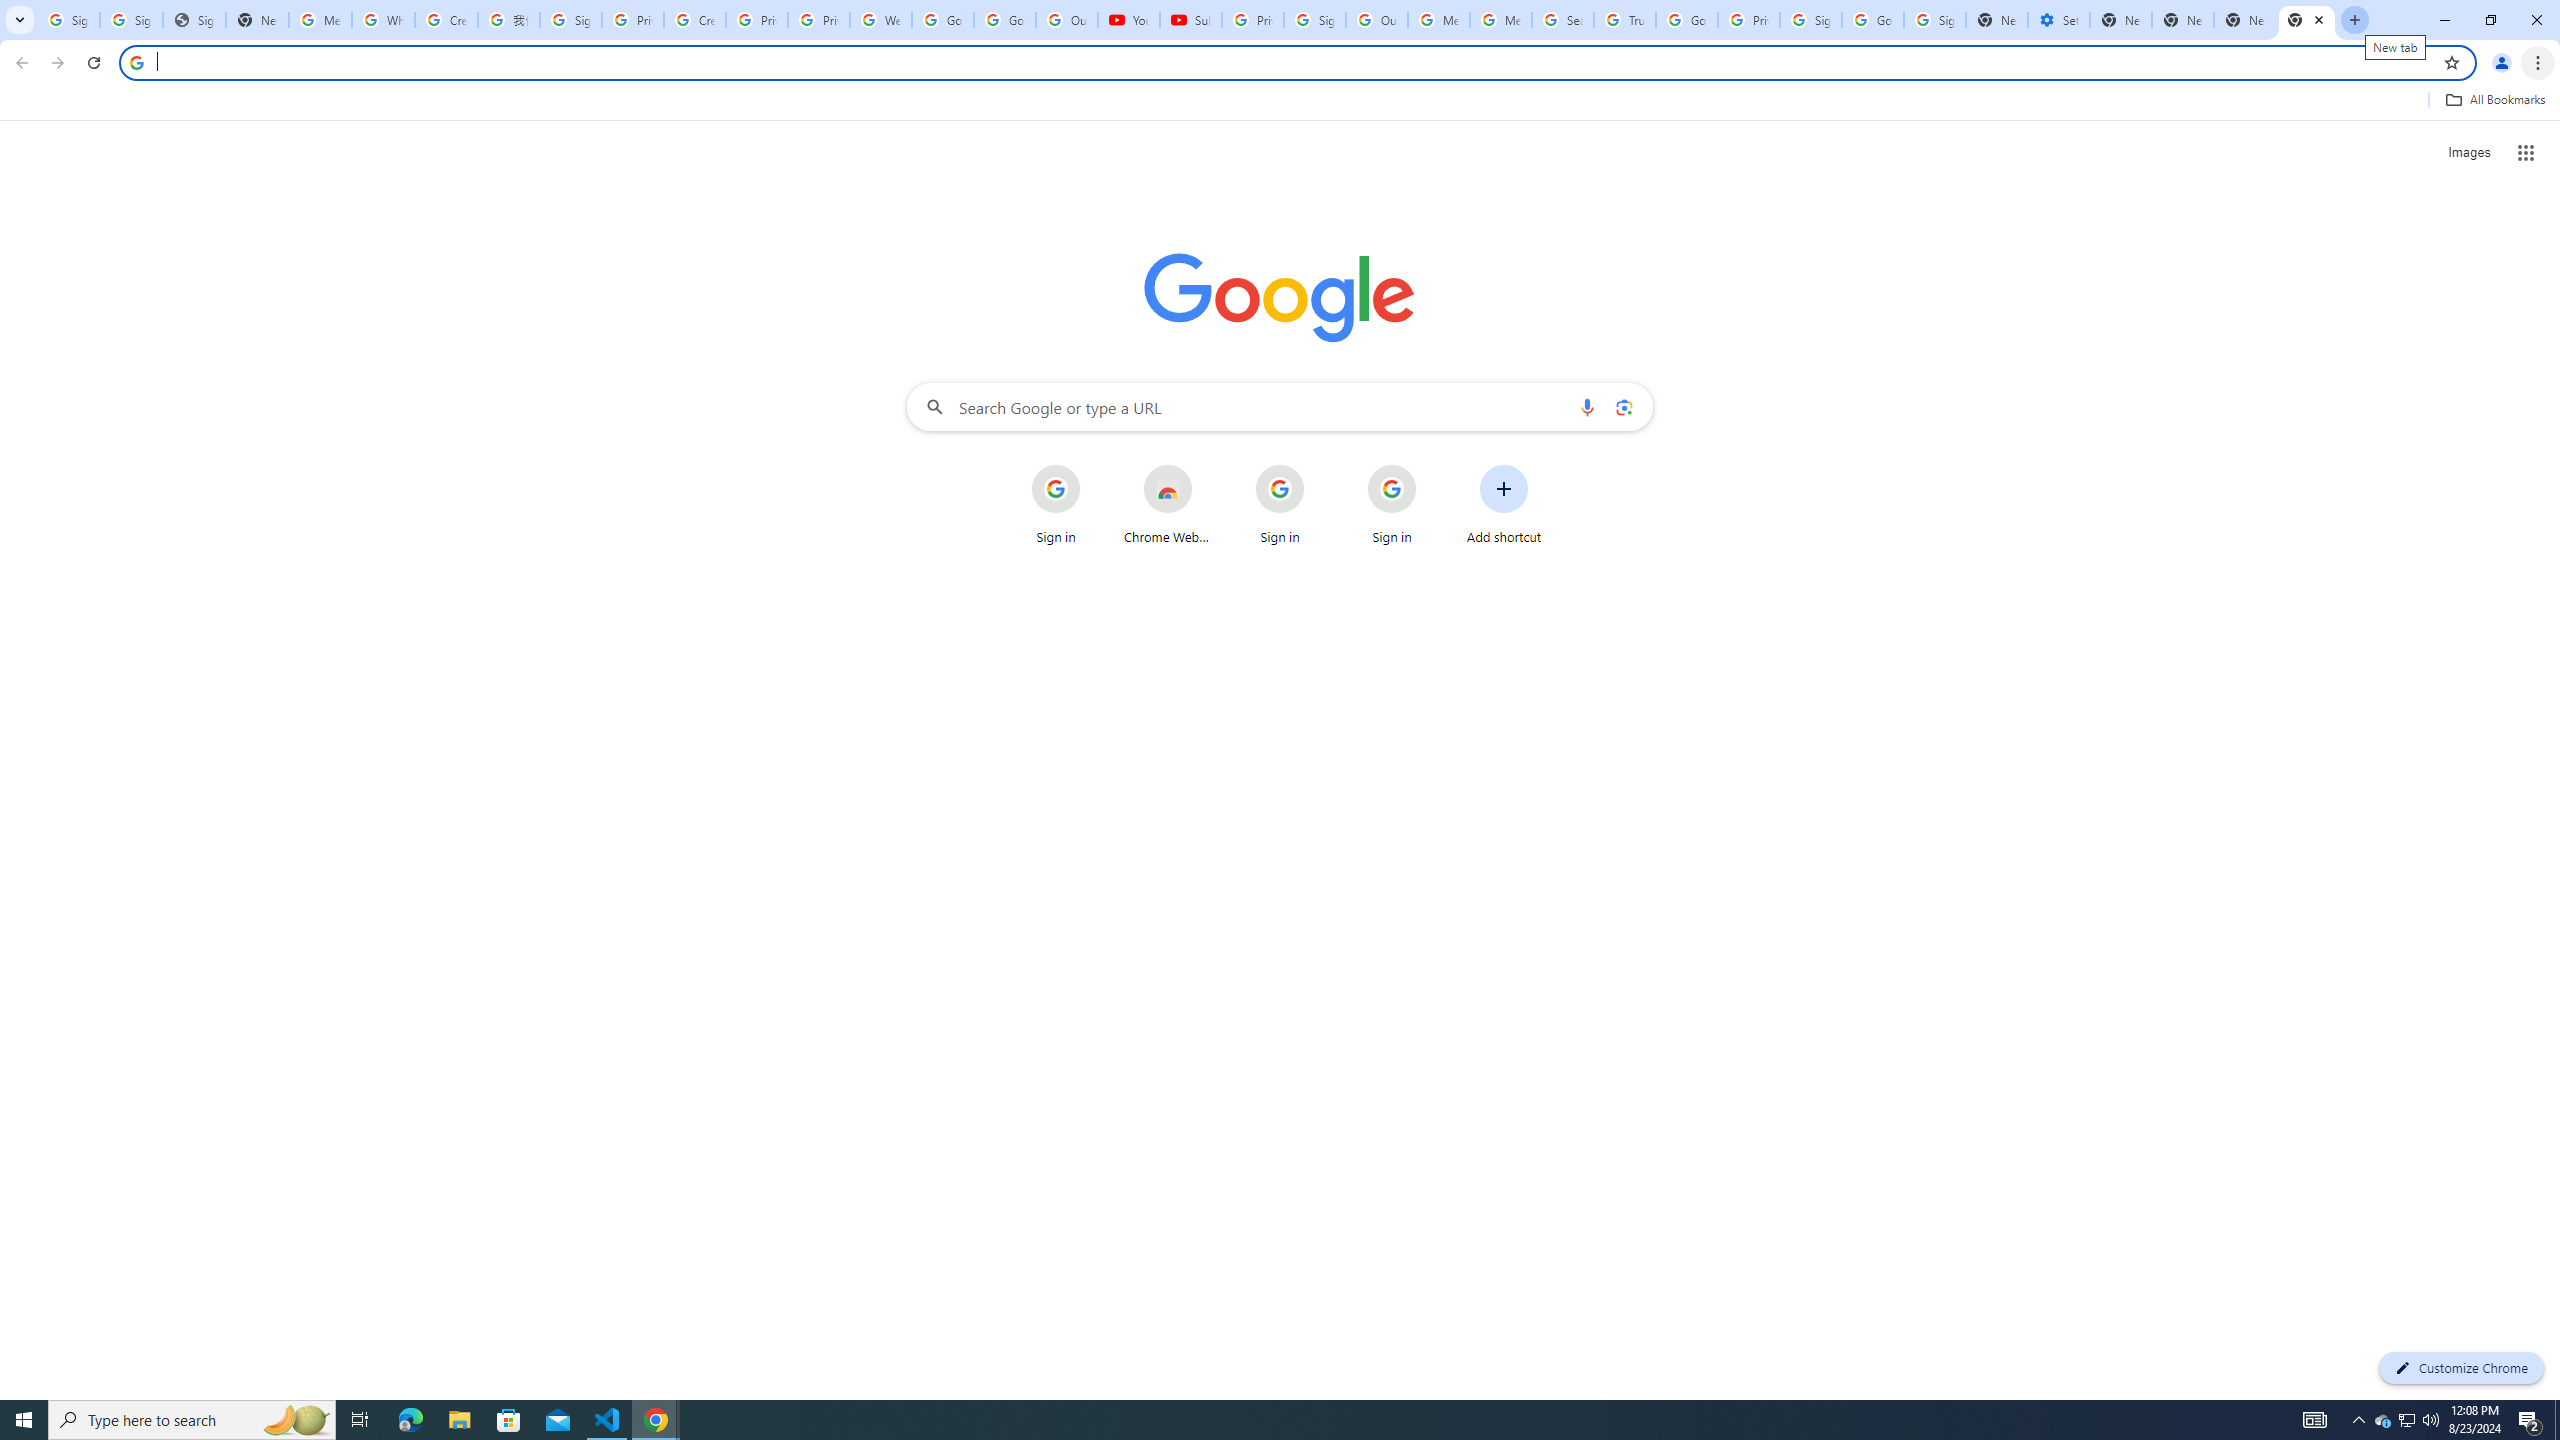 The width and height of the screenshot is (2560, 1440). Describe the element at coordinates (1622, 406) in the screenshot. I see `Search by image` at that location.